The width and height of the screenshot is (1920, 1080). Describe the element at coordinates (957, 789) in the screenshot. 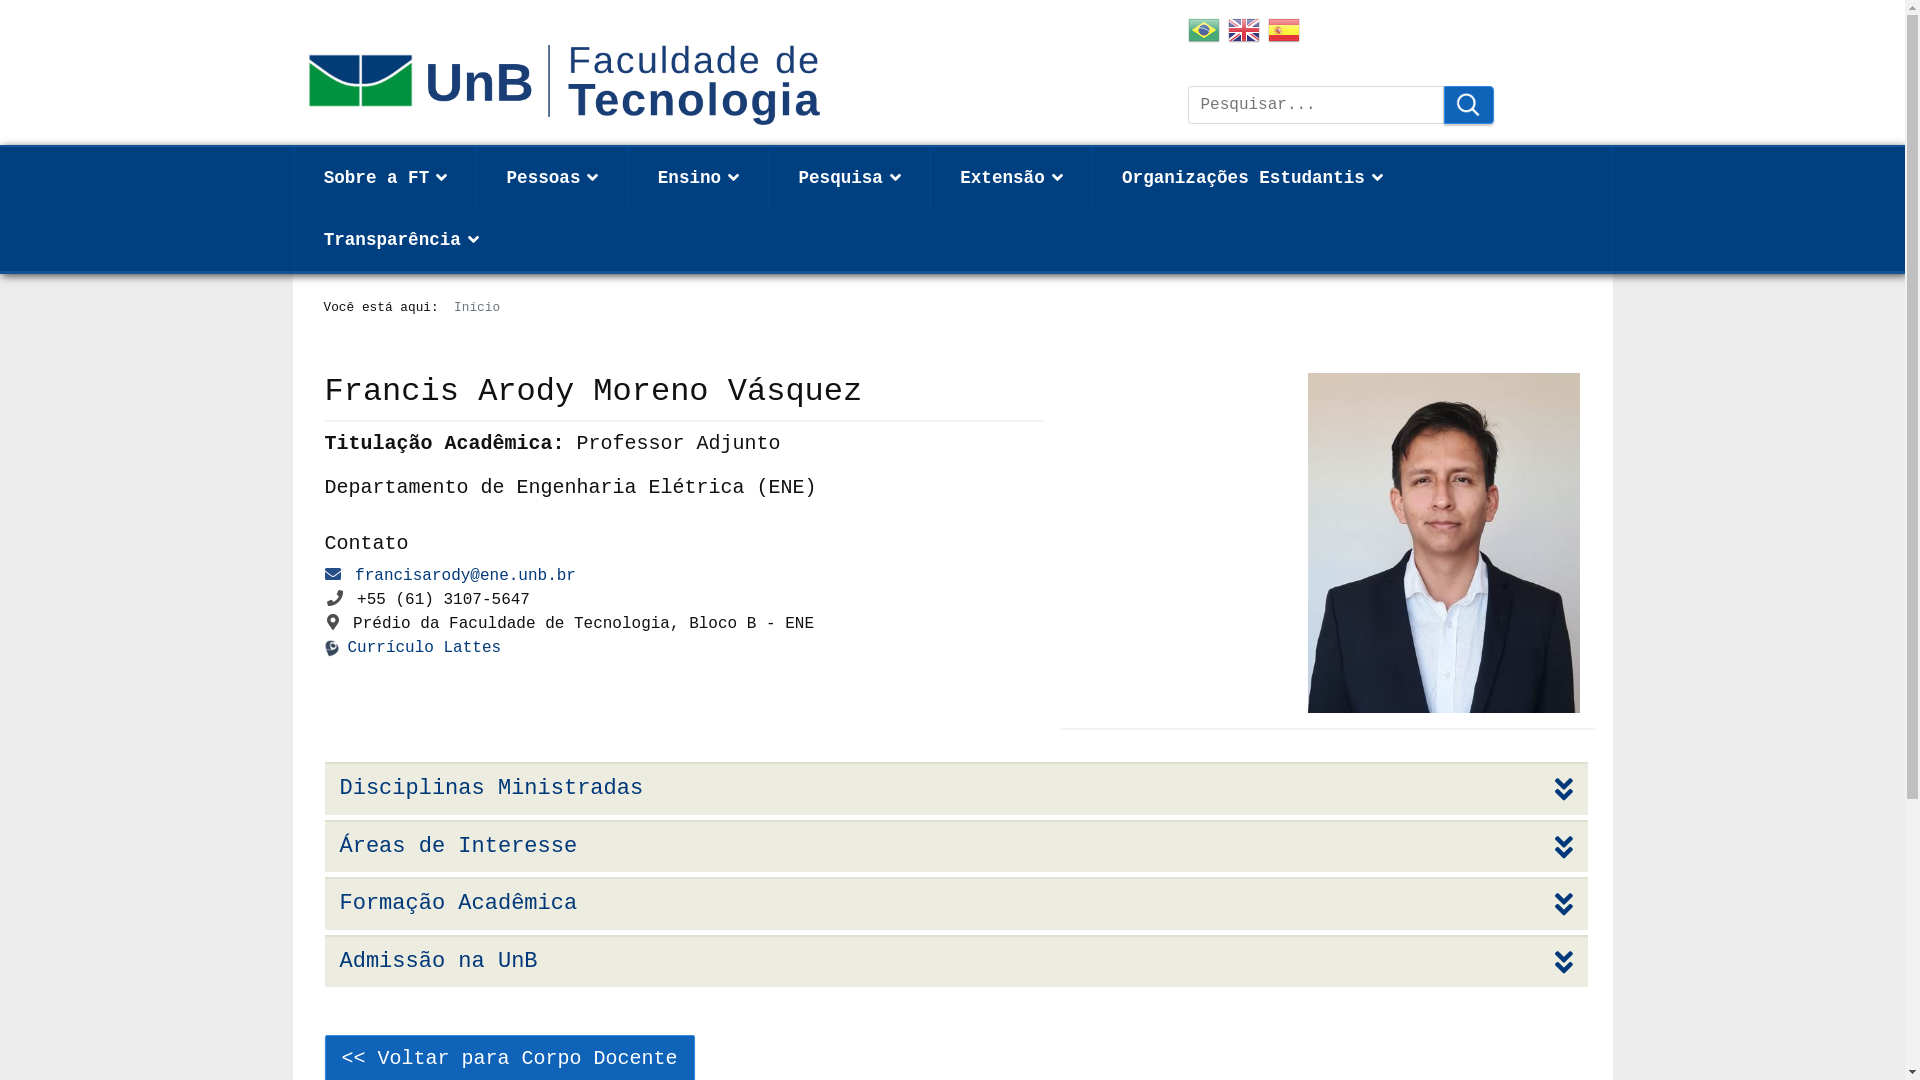

I see `Disciplinas Ministradas` at that location.